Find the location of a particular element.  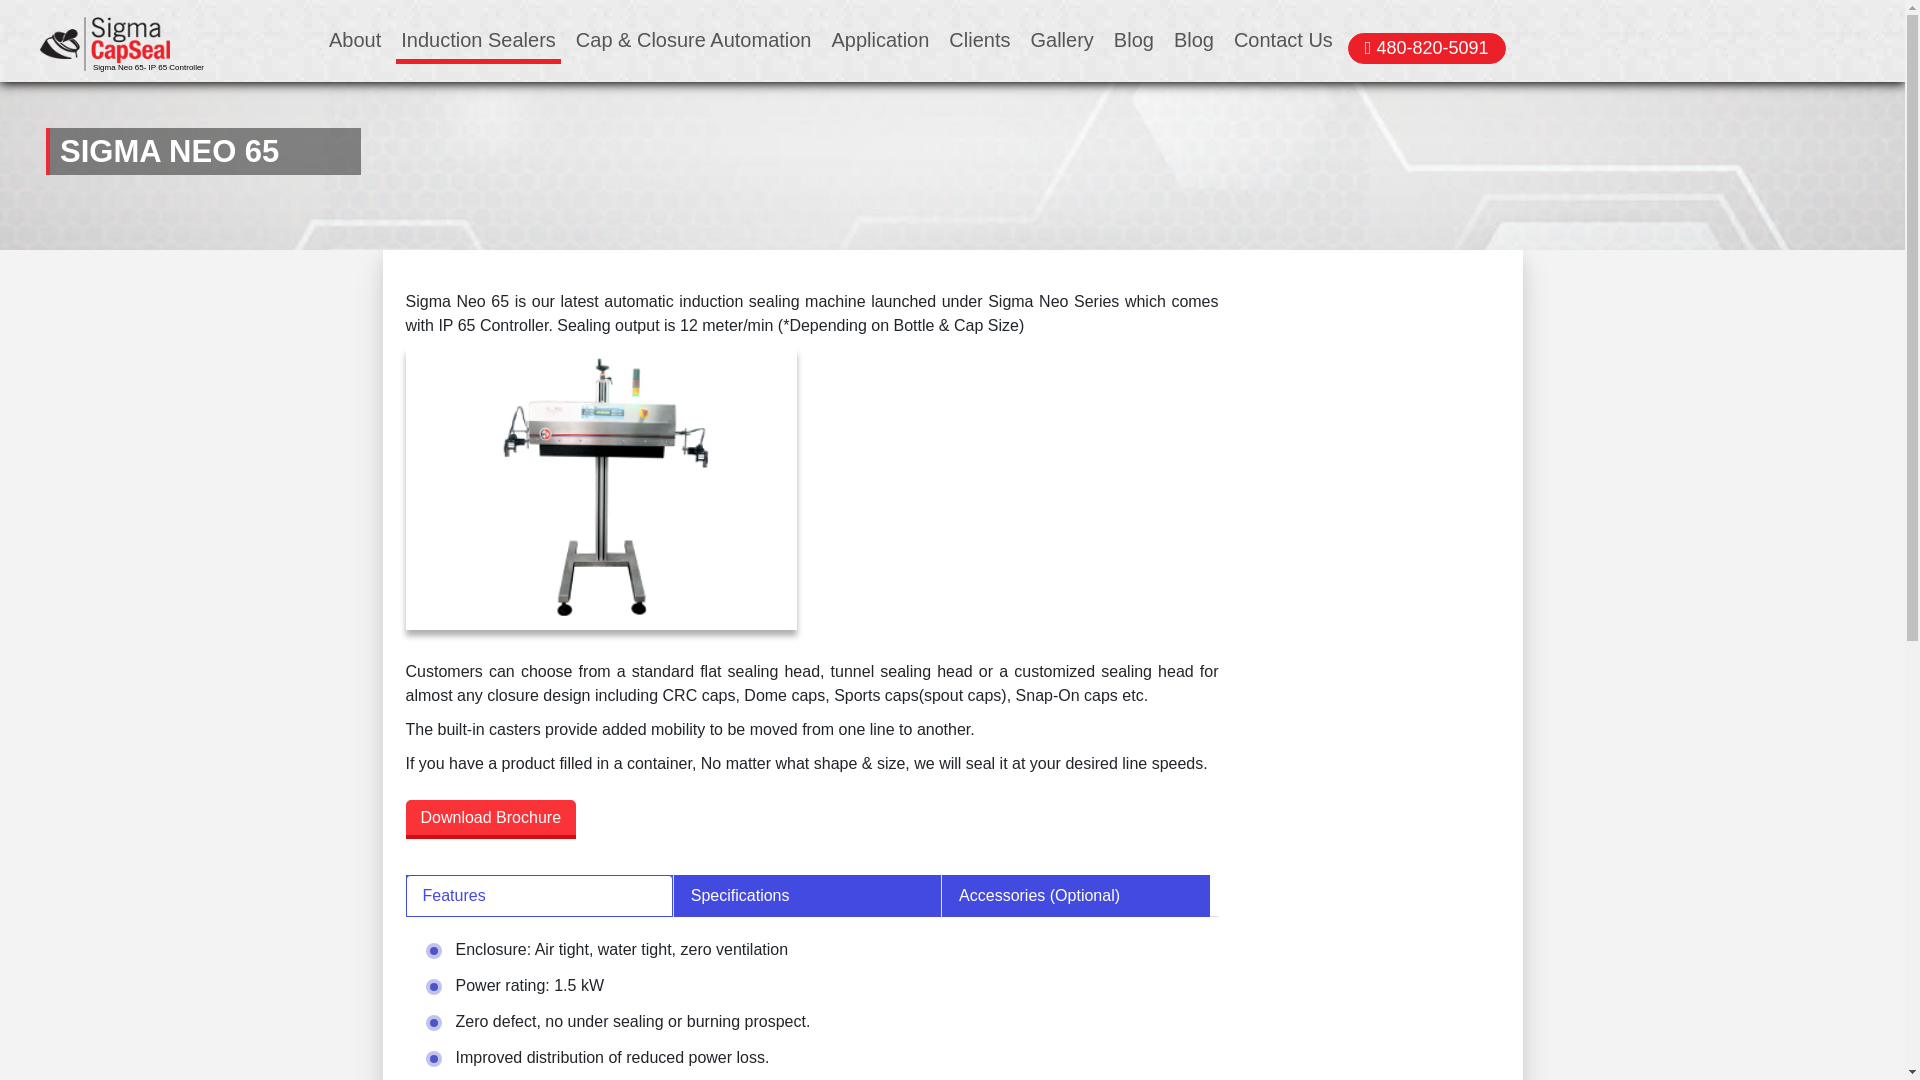

Features is located at coordinates (539, 895).